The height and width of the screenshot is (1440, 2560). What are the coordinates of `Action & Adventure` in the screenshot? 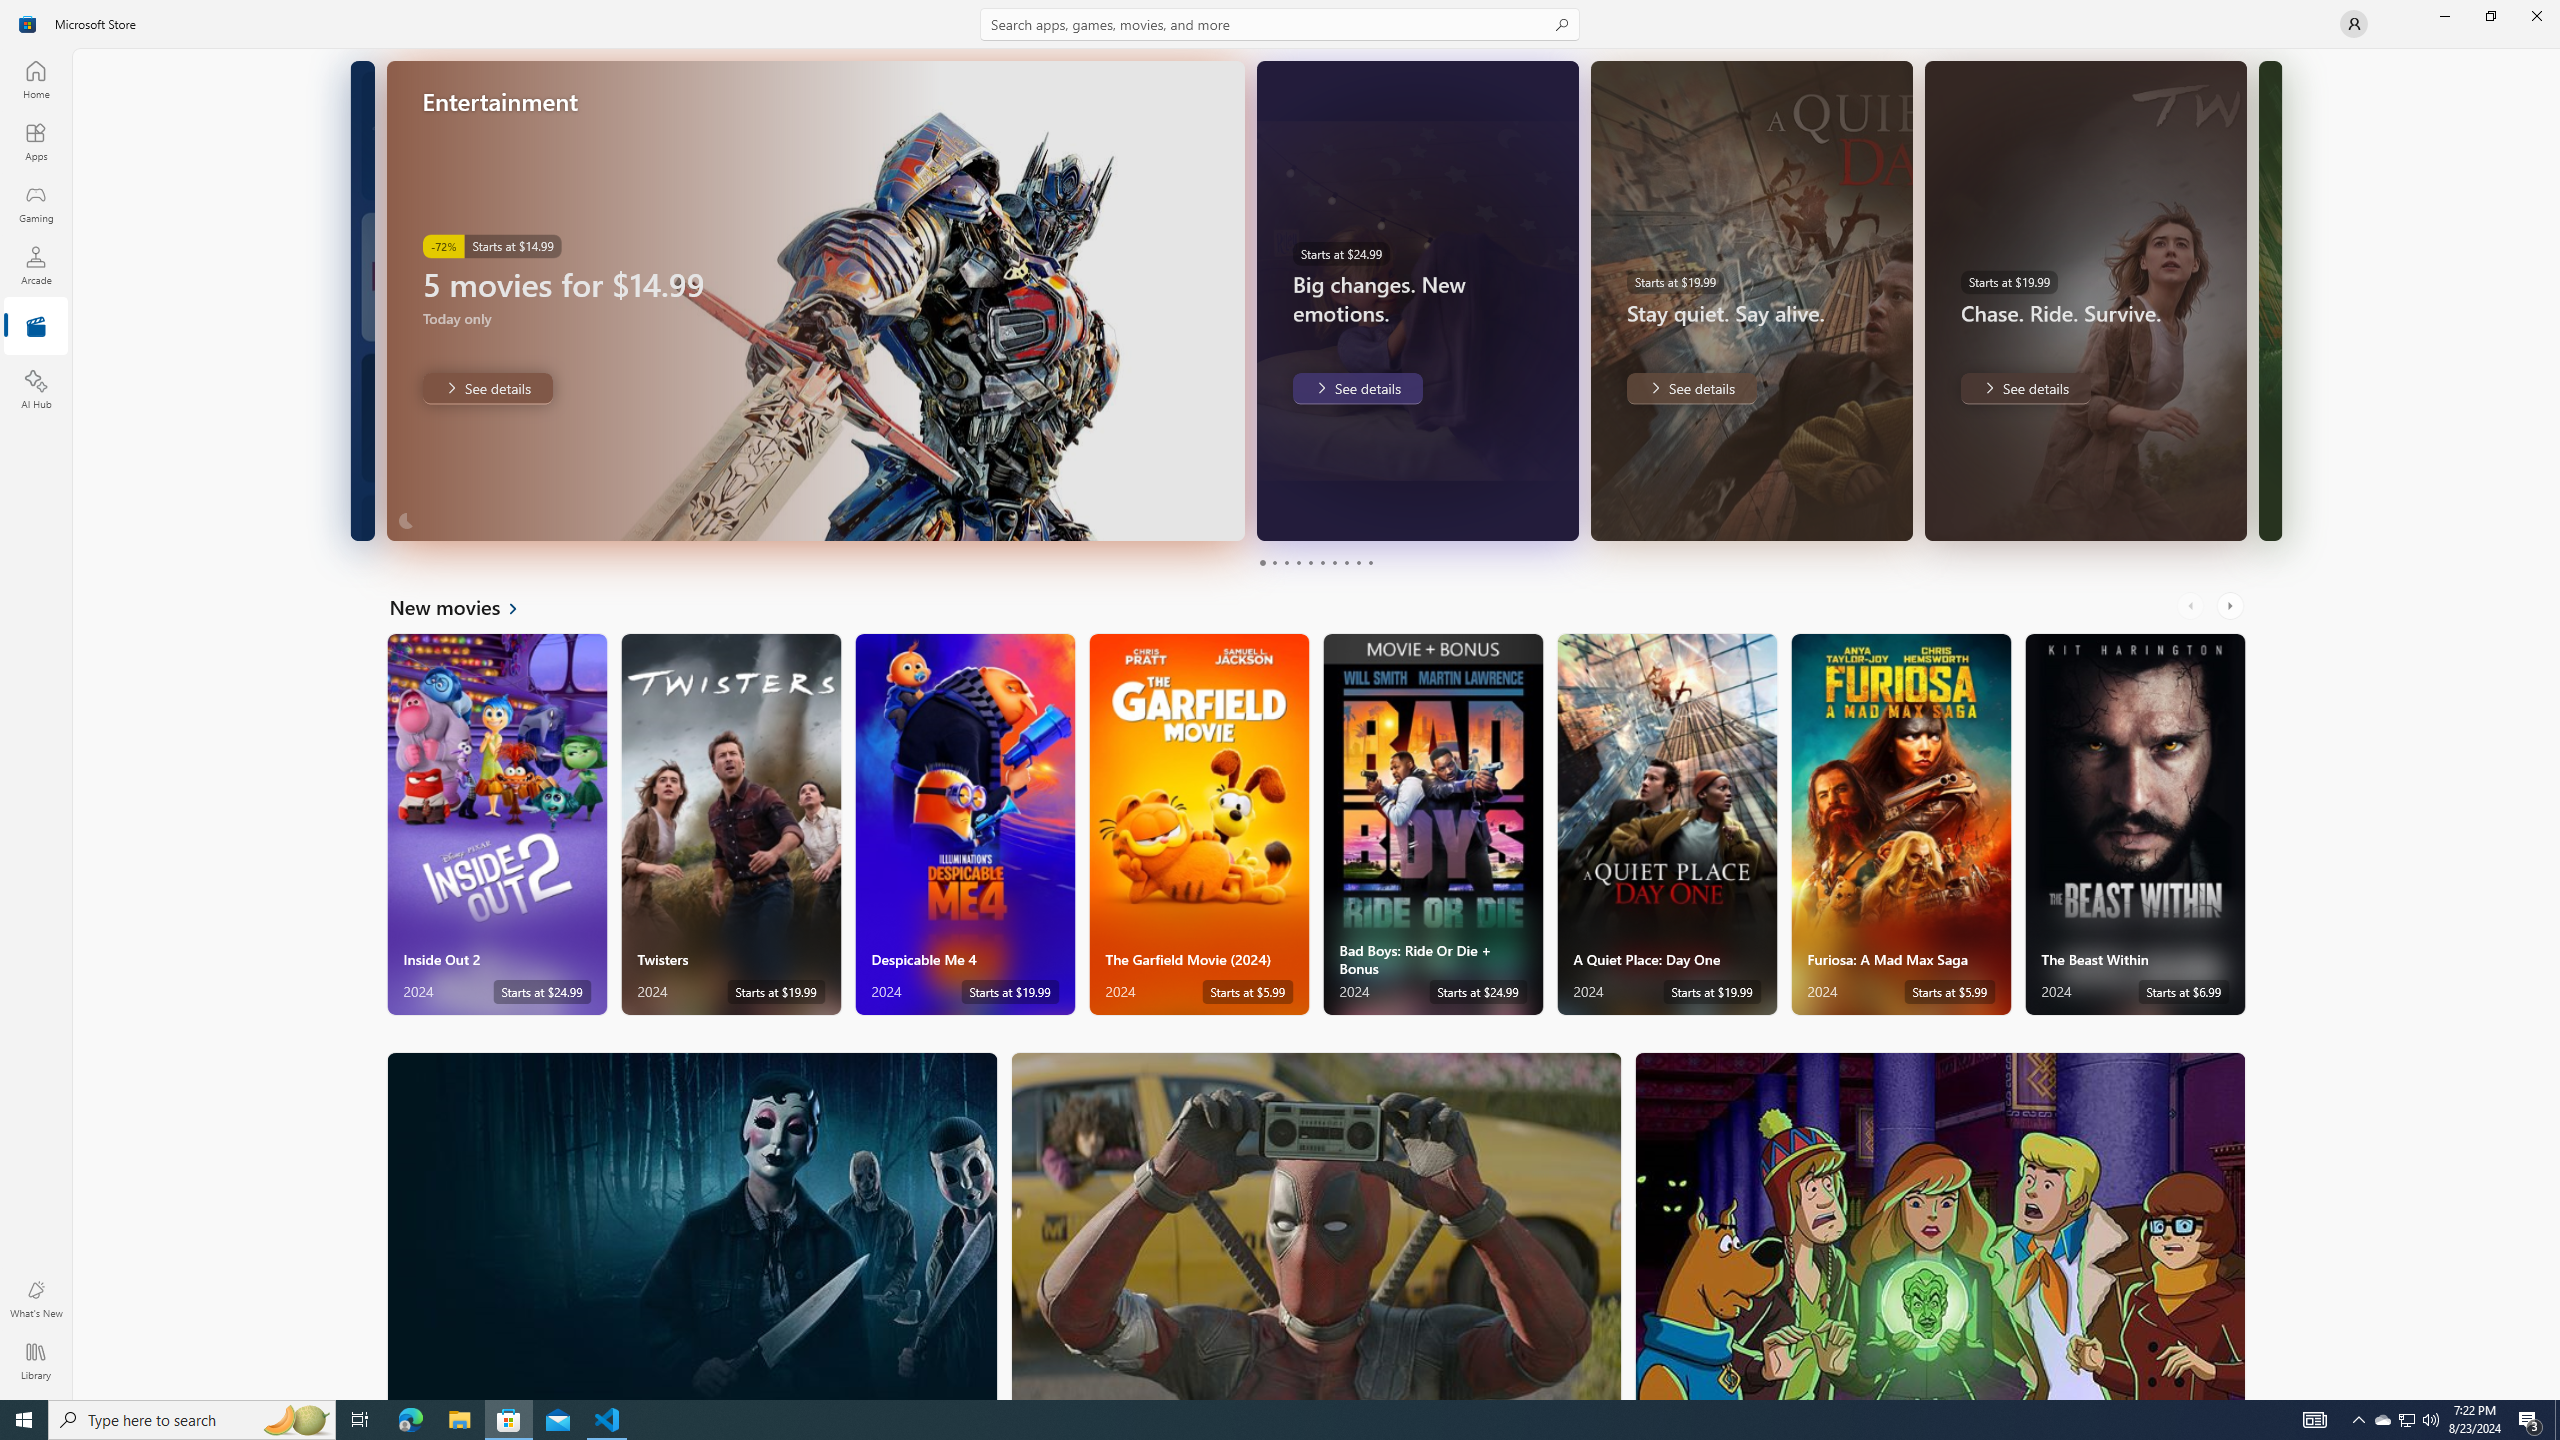 It's located at (1317, 1226).